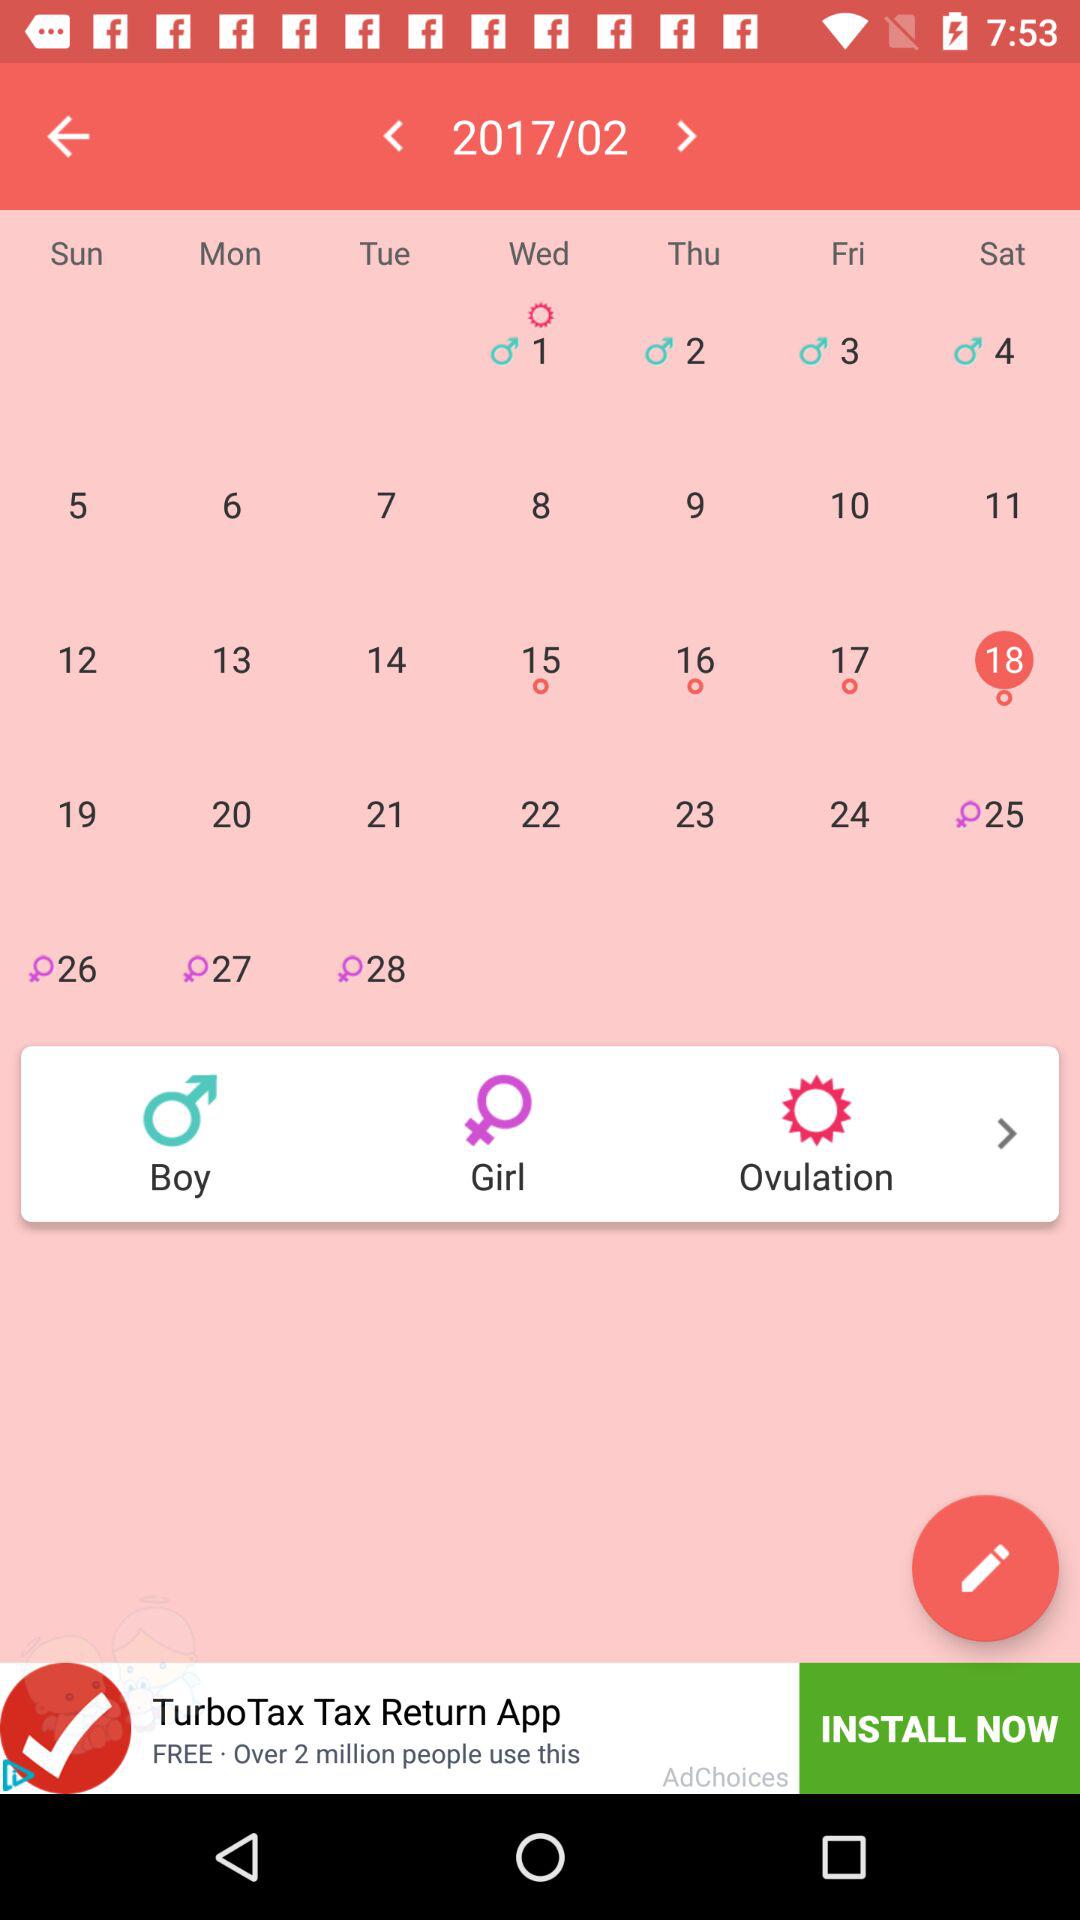 The height and width of the screenshot is (1920, 1080). Describe the element at coordinates (940, 1728) in the screenshot. I see `click the install button` at that location.